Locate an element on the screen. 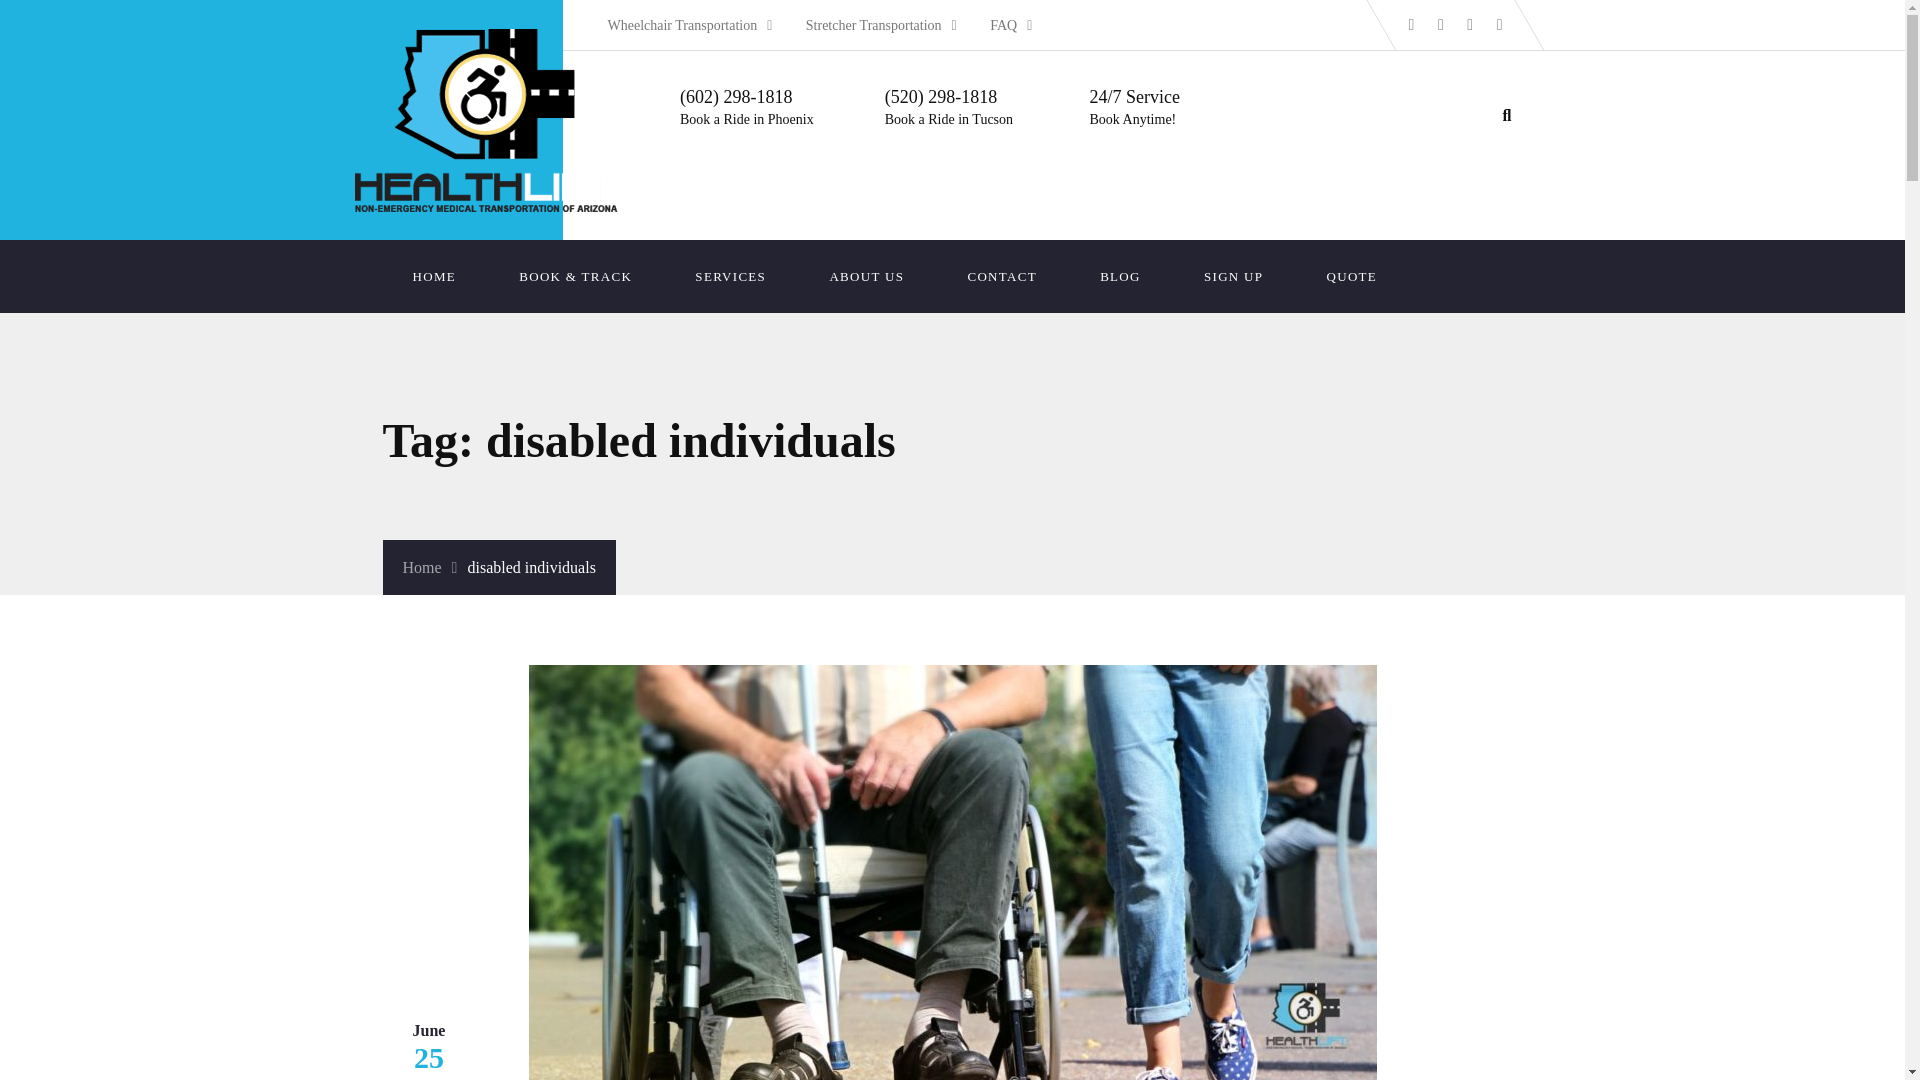  BLOG is located at coordinates (1120, 276).